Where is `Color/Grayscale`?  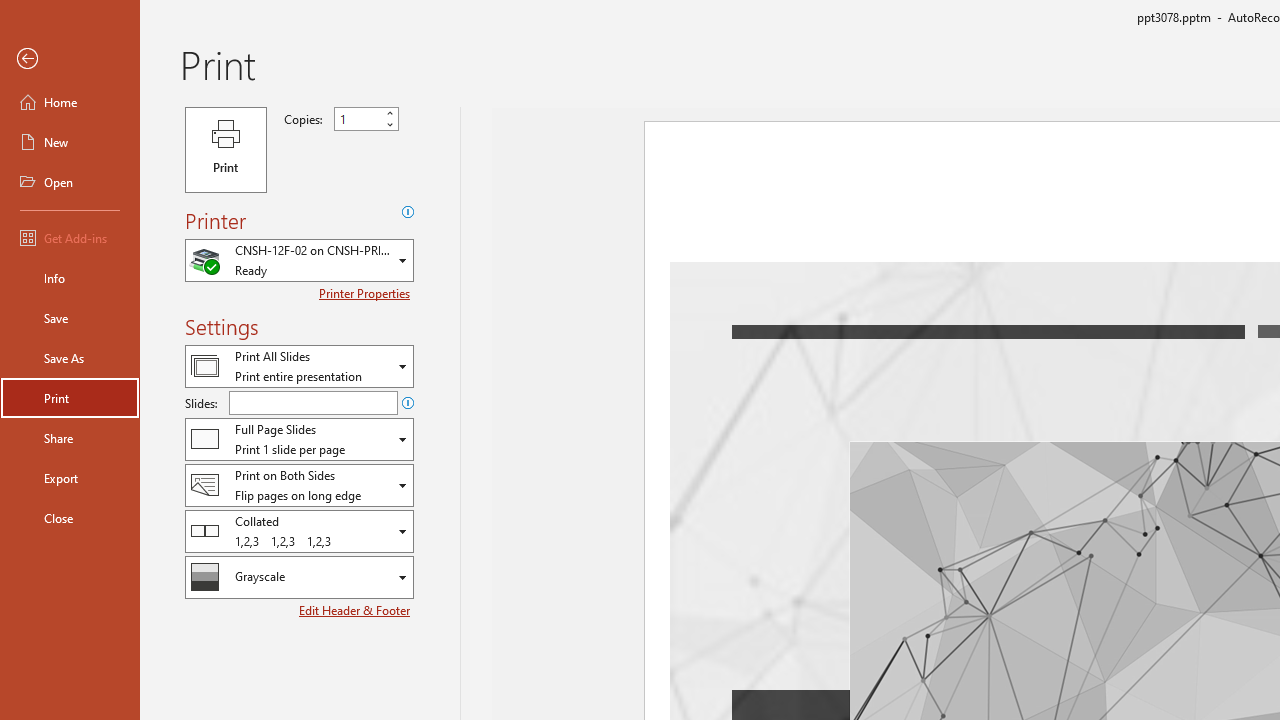 Color/Grayscale is located at coordinates (299, 577).